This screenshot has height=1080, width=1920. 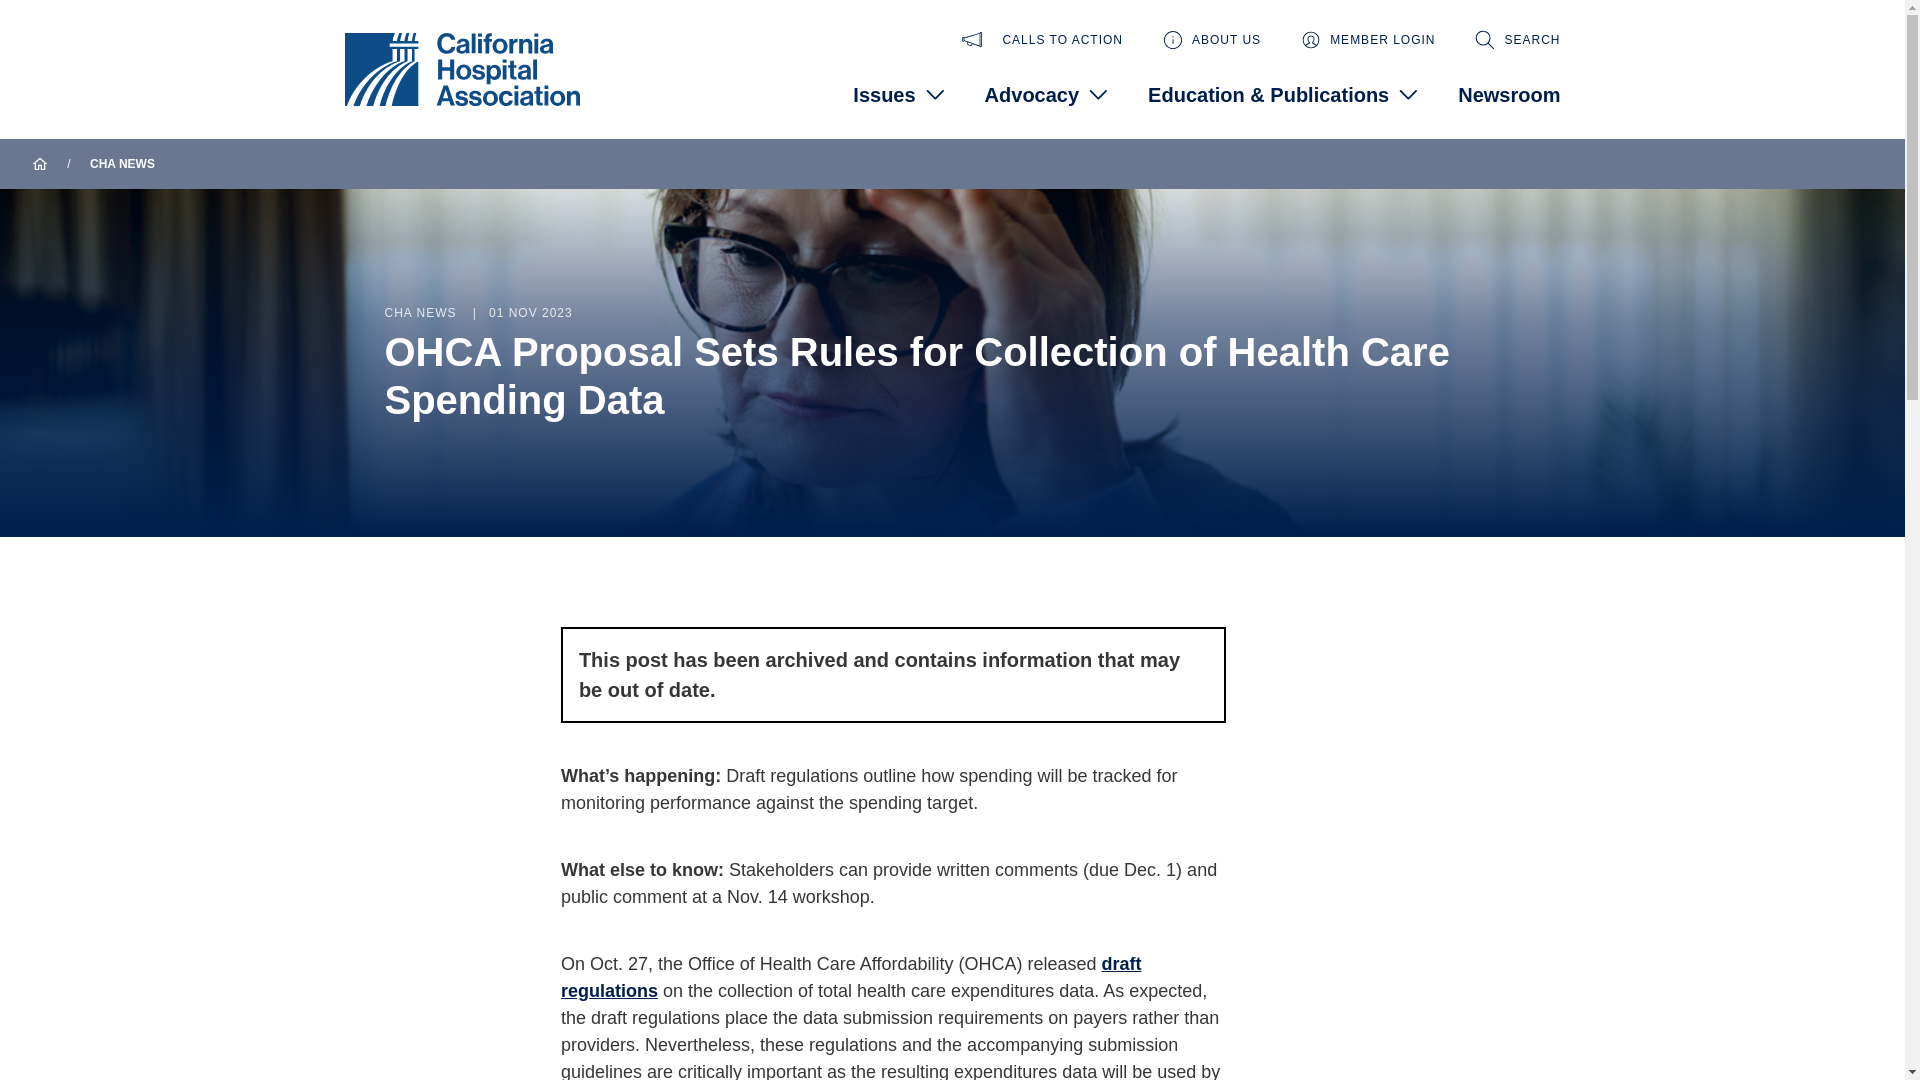 I want to click on ABOUT US, so click(x=1212, y=40).